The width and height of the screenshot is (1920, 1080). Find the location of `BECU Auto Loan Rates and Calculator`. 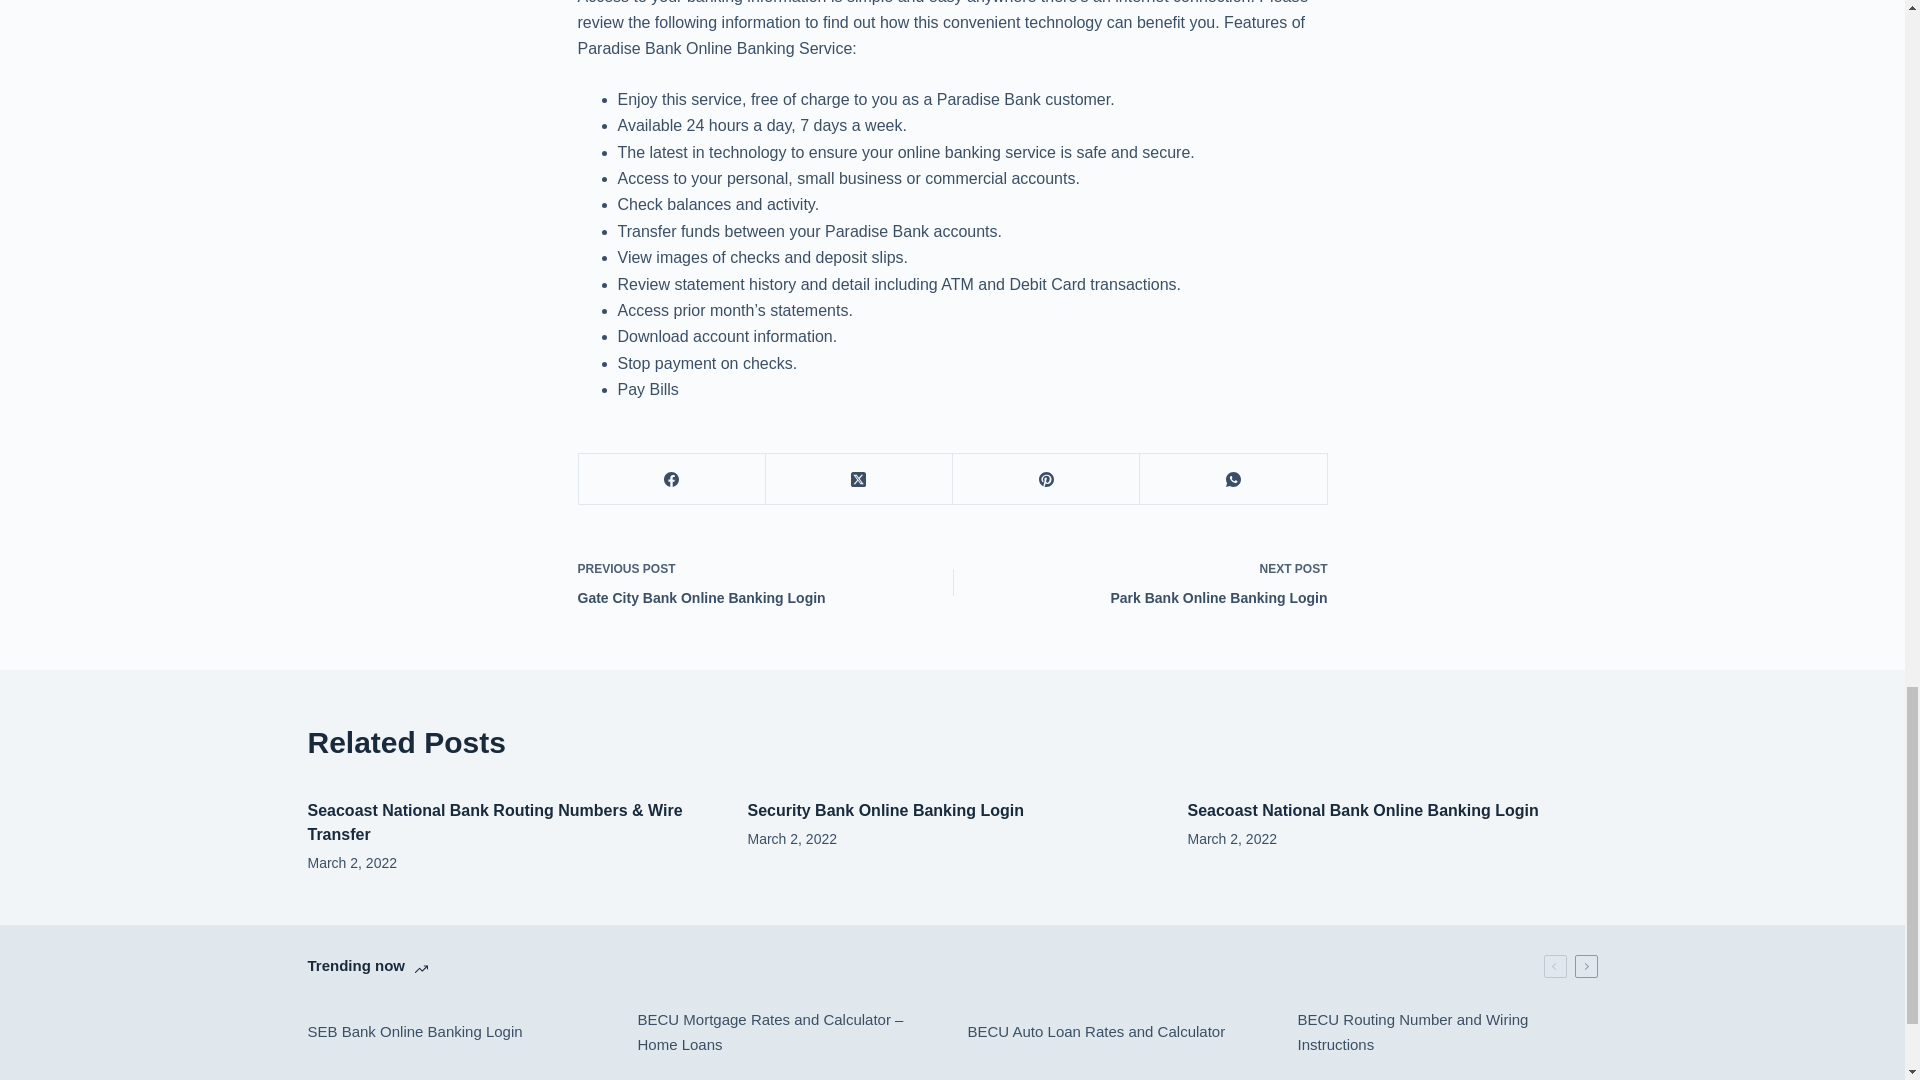

BECU Auto Loan Rates and Calculator is located at coordinates (1447, 1032).